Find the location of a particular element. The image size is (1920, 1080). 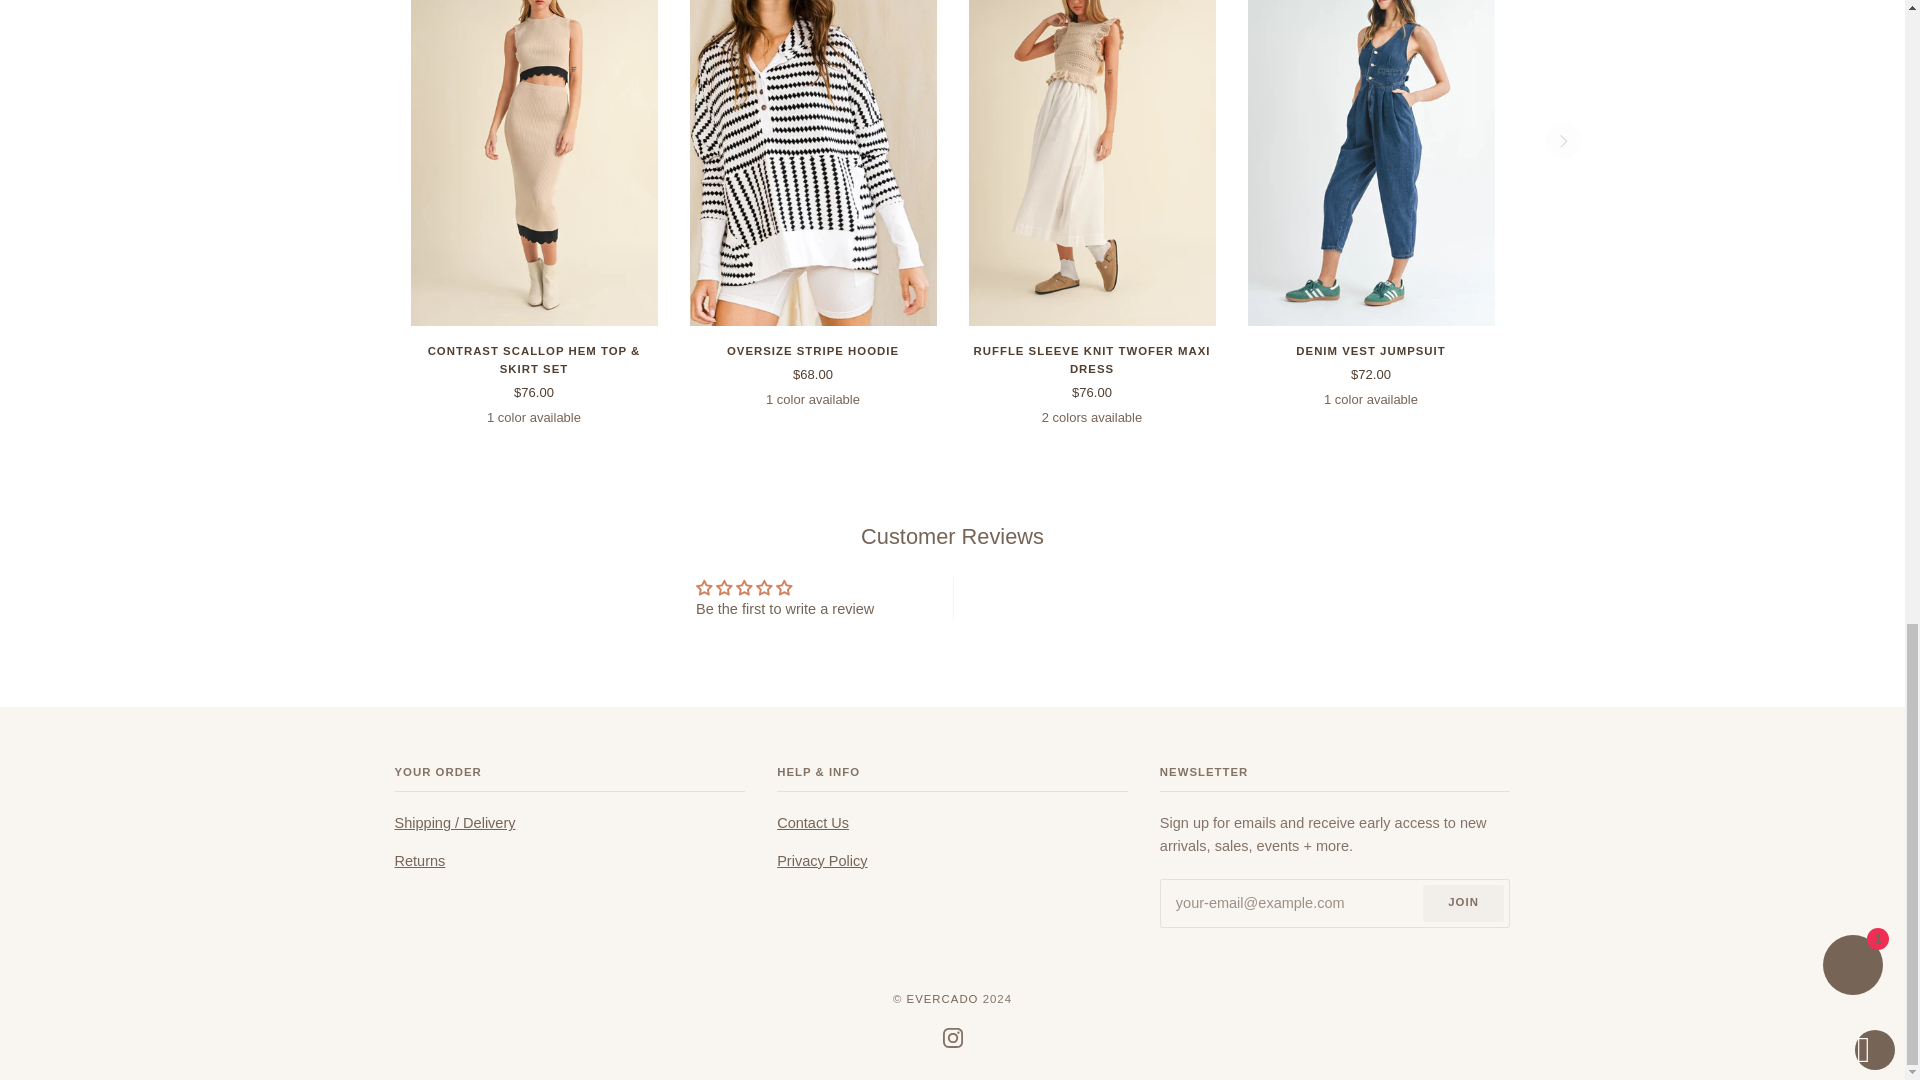

PRIVACY POLICY is located at coordinates (822, 861).